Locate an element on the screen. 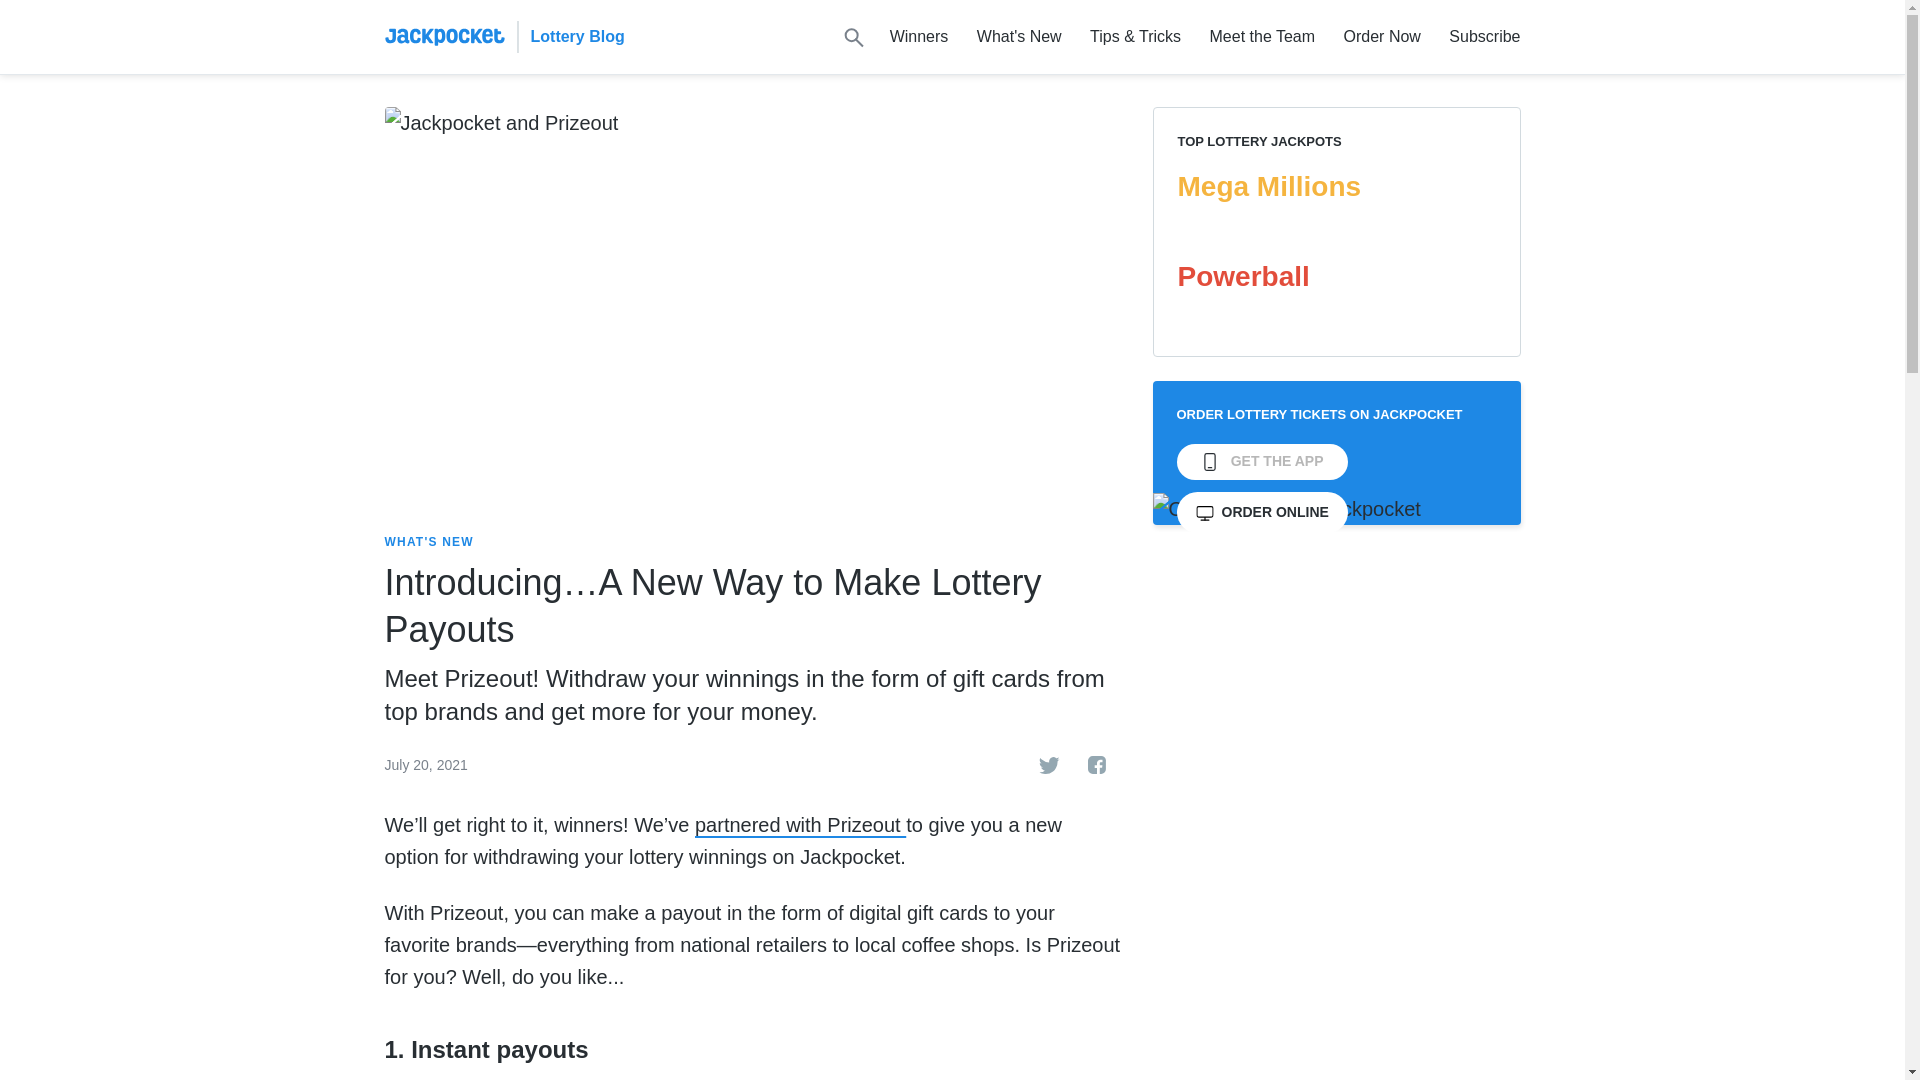 This screenshot has width=1920, height=1080. Winners is located at coordinates (919, 36).